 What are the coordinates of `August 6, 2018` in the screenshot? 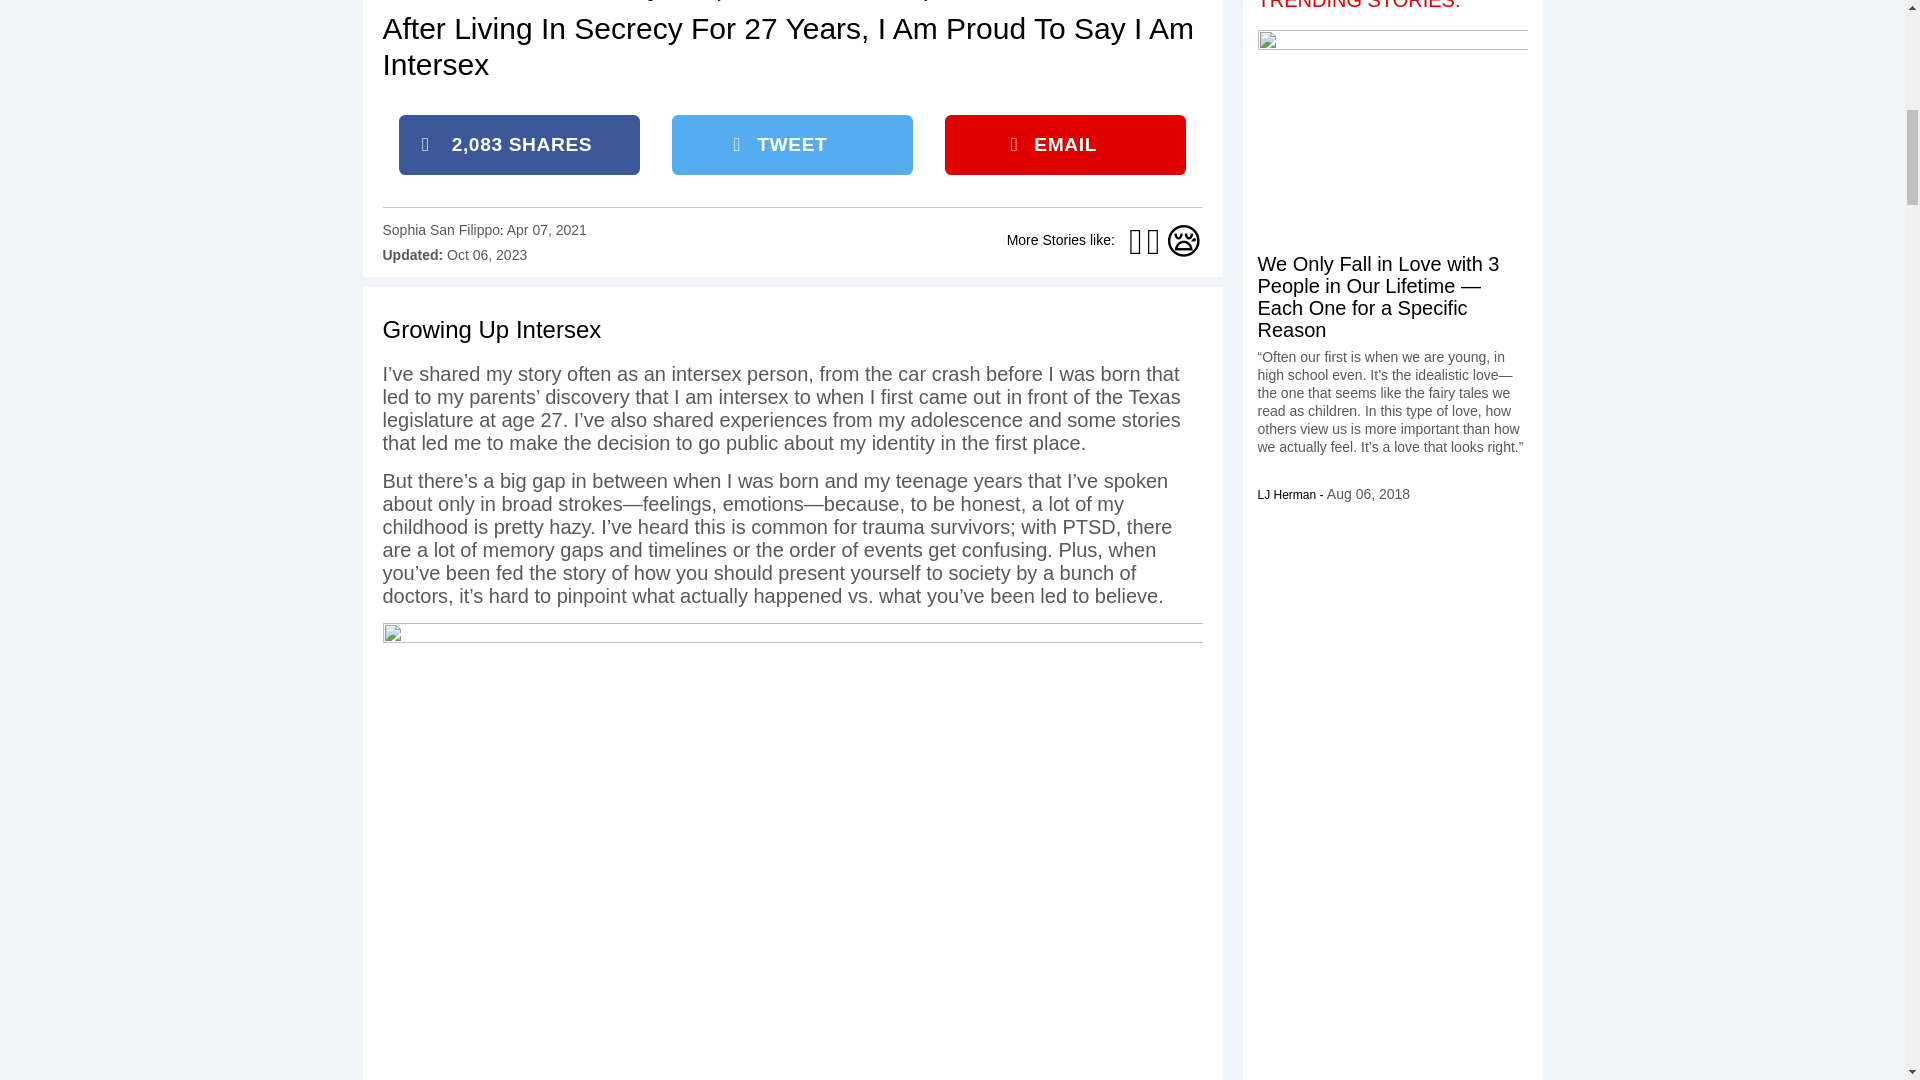 It's located at (1368, 494).